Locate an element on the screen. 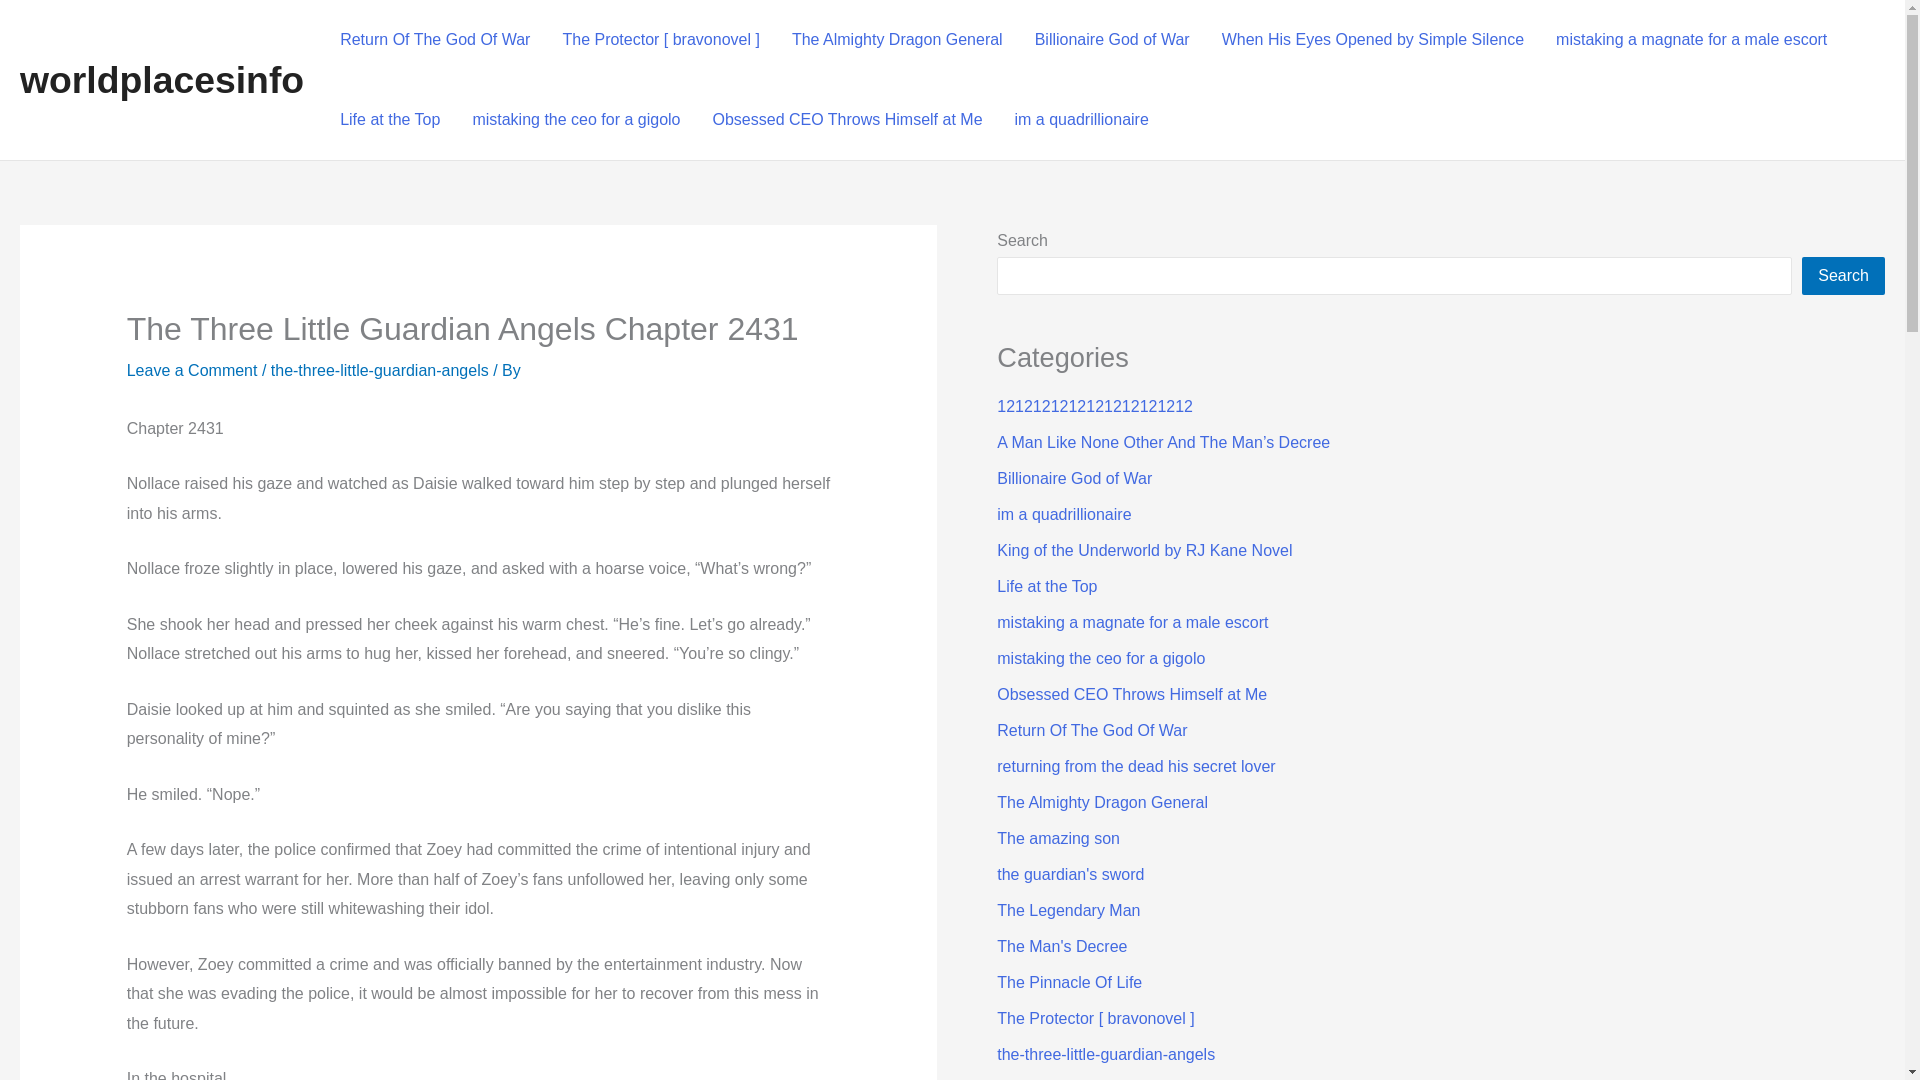 The image size is (1920, 1080). King of the Underworld by RJ Kane Novel is located at coordinates (1144, 550).